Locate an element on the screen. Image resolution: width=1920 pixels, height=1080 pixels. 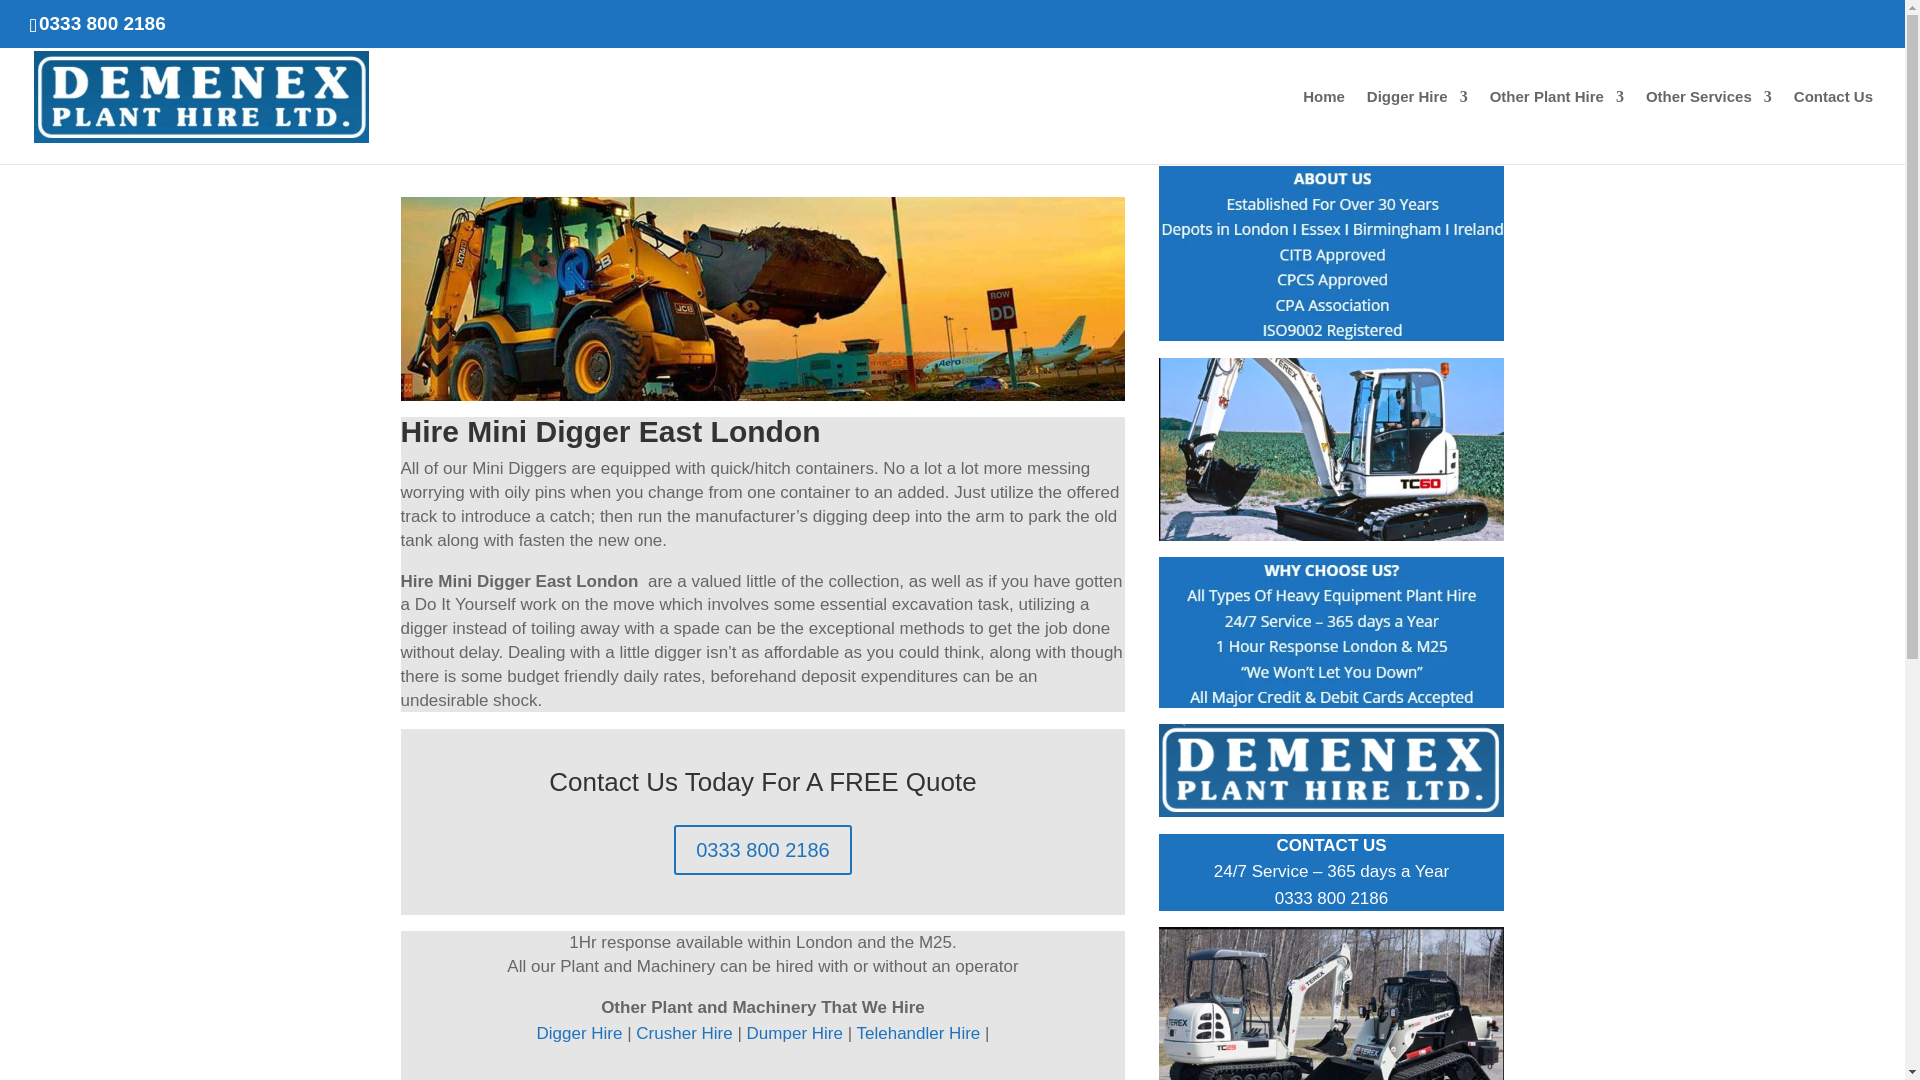
Hire Mini Digger East London is located at coordinates (1332, 254).